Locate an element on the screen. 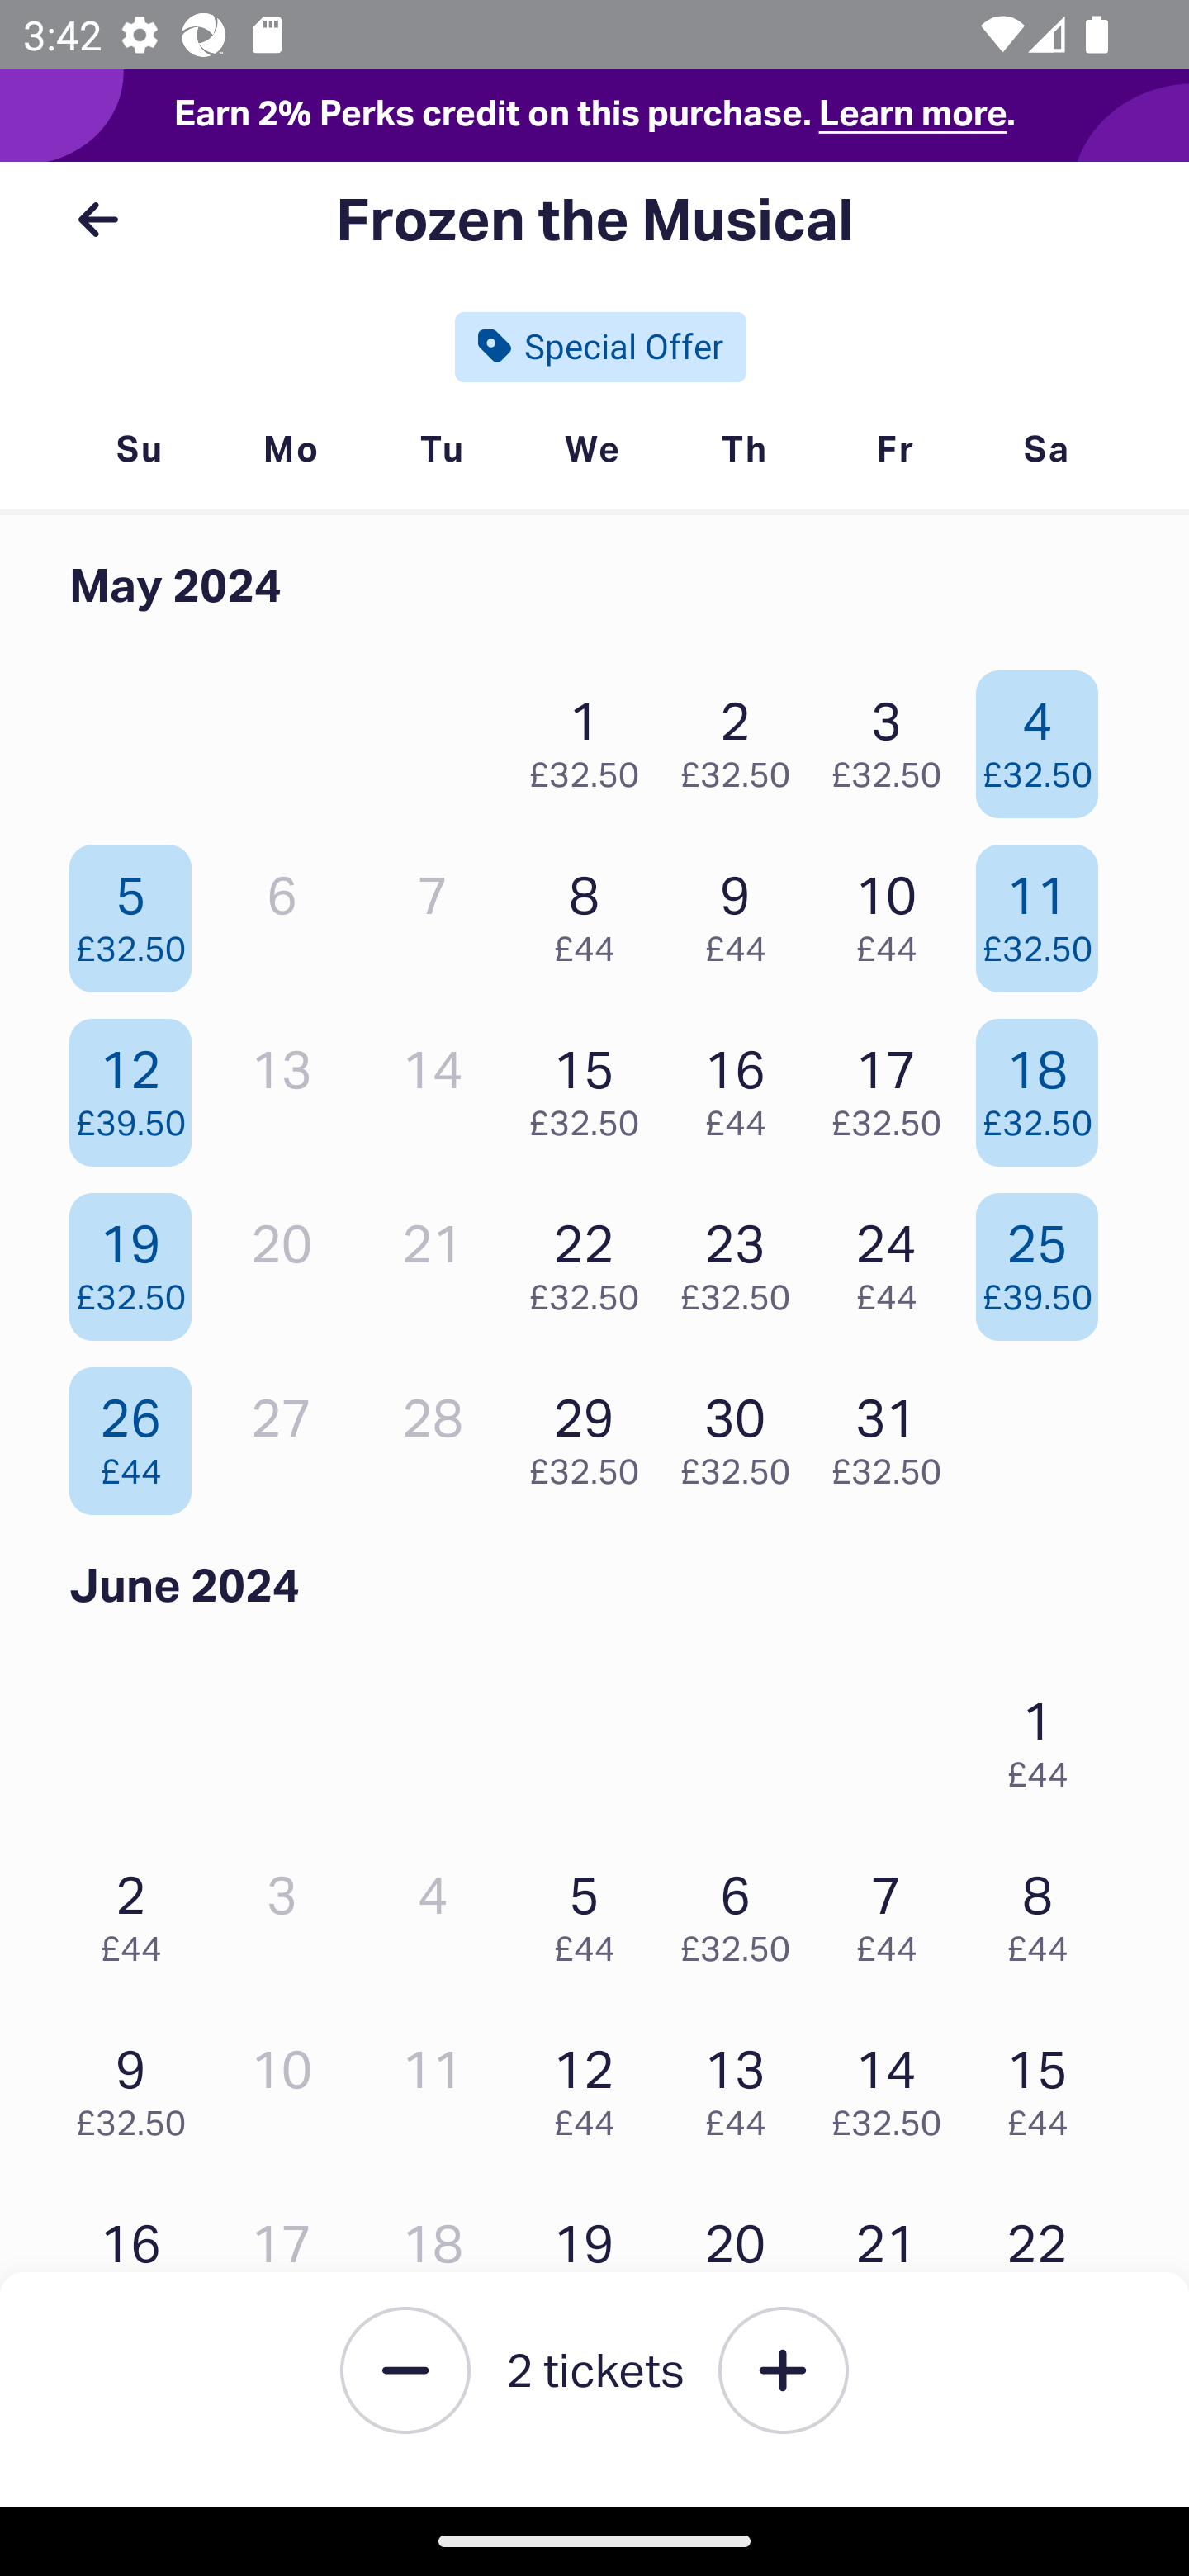 This screenshot has width=1189, height=2576. 19 £44 is located at coordinates (593, 2261).